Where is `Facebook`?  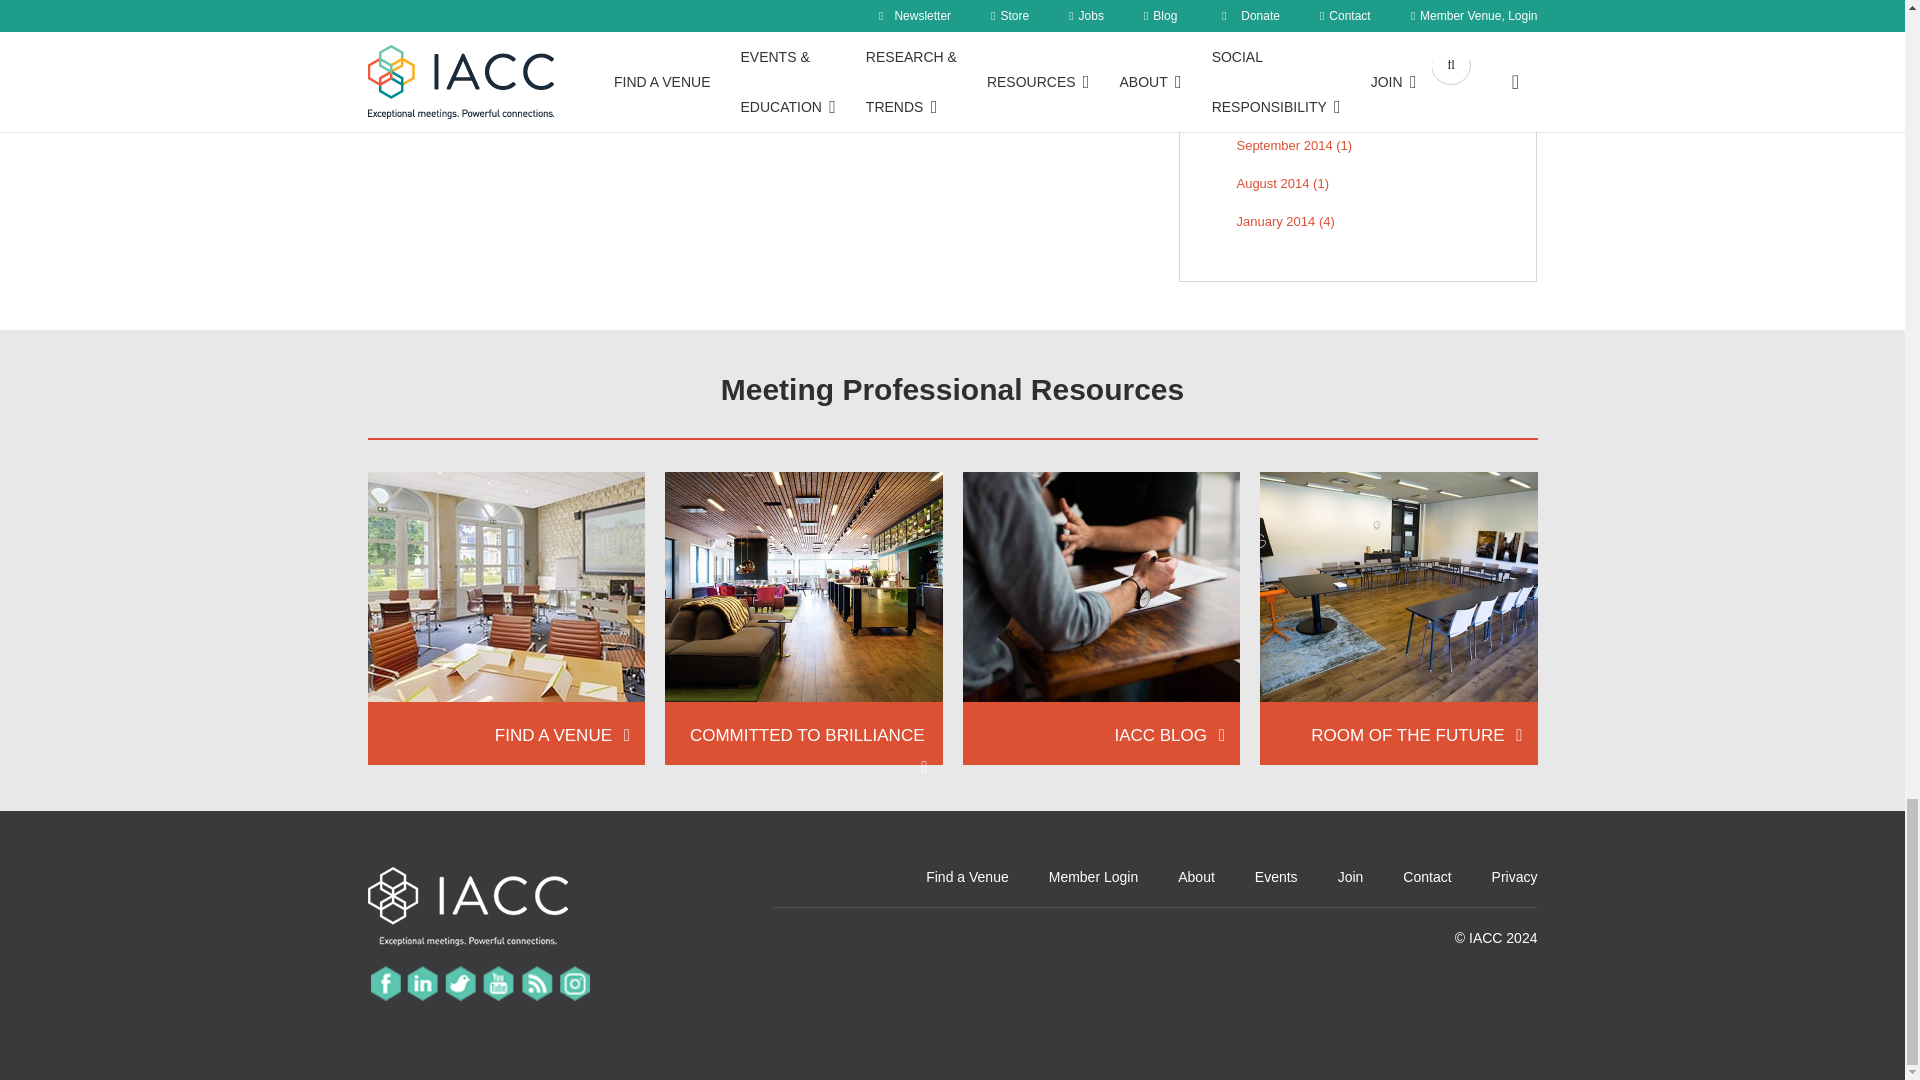
Facebook is located at coordinates (384, 984).